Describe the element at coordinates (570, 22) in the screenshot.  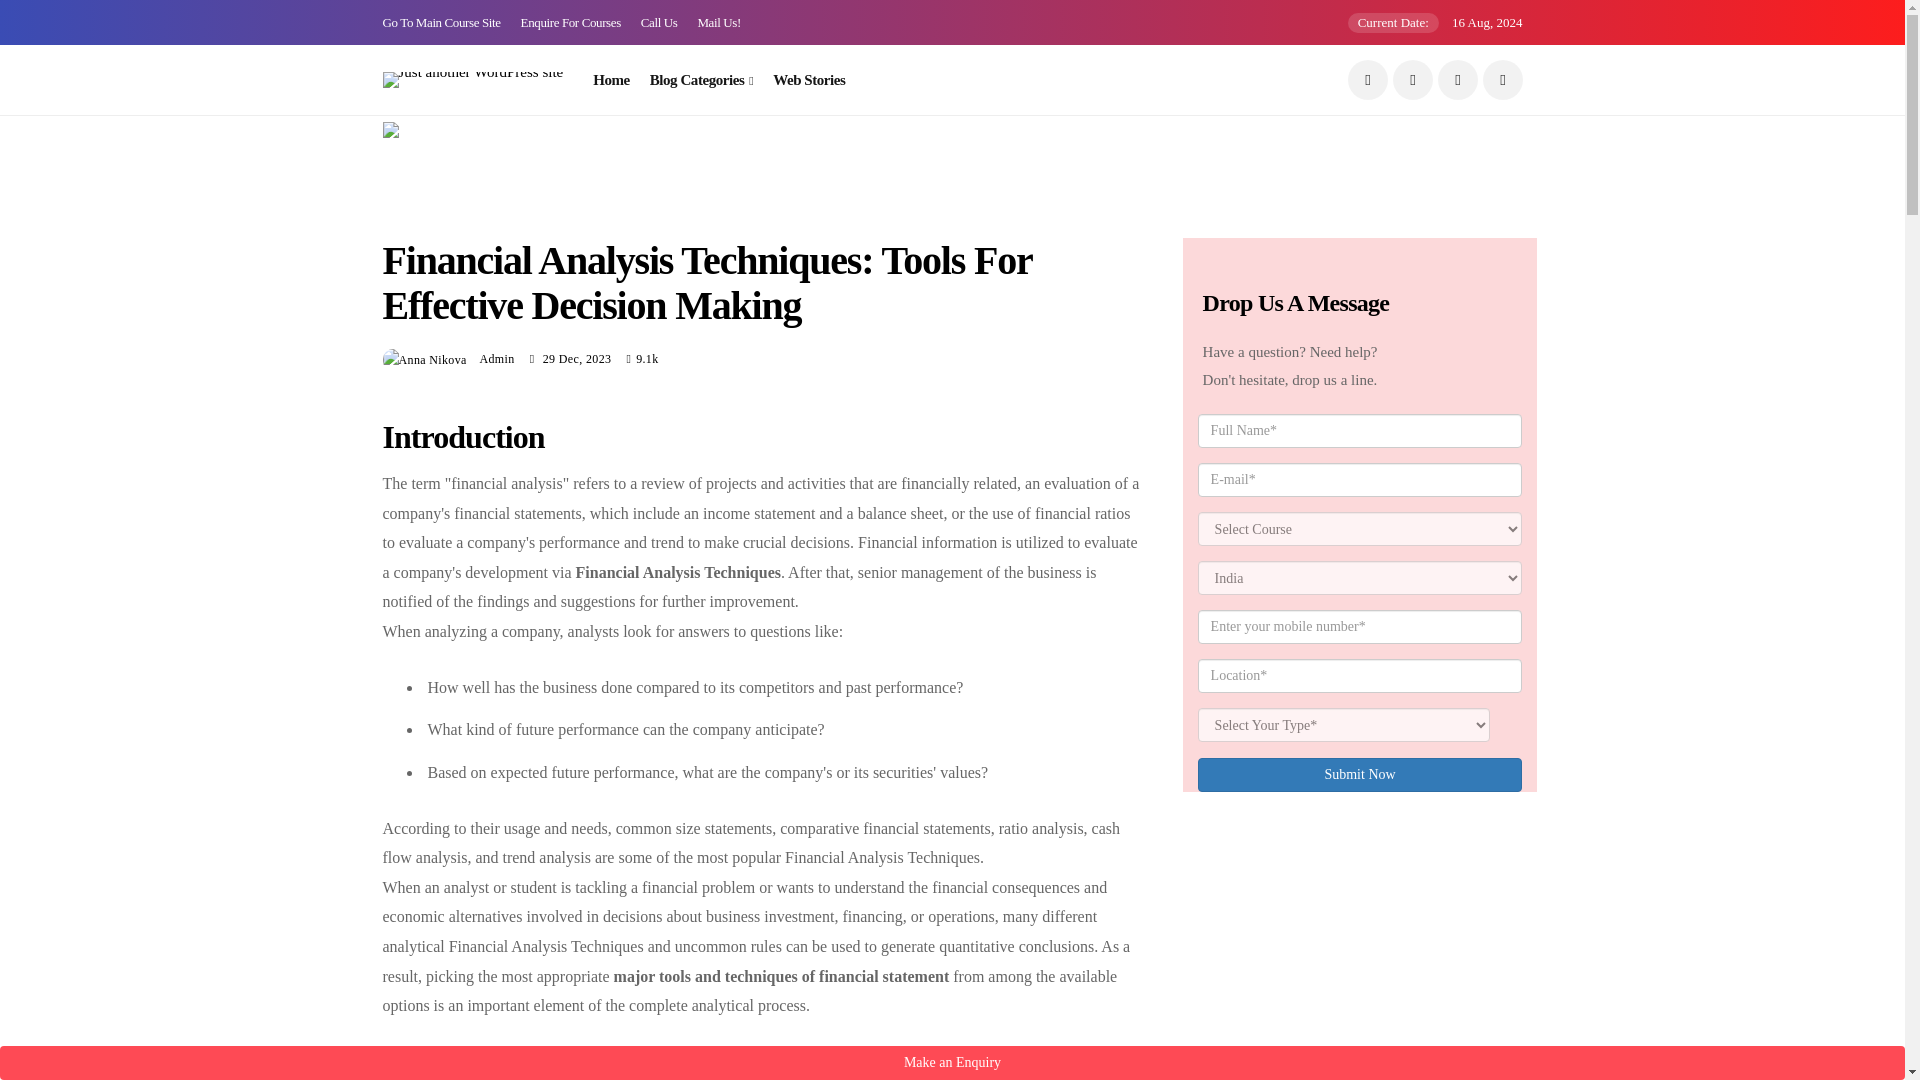
I see `Enquire For Courses` at that location.